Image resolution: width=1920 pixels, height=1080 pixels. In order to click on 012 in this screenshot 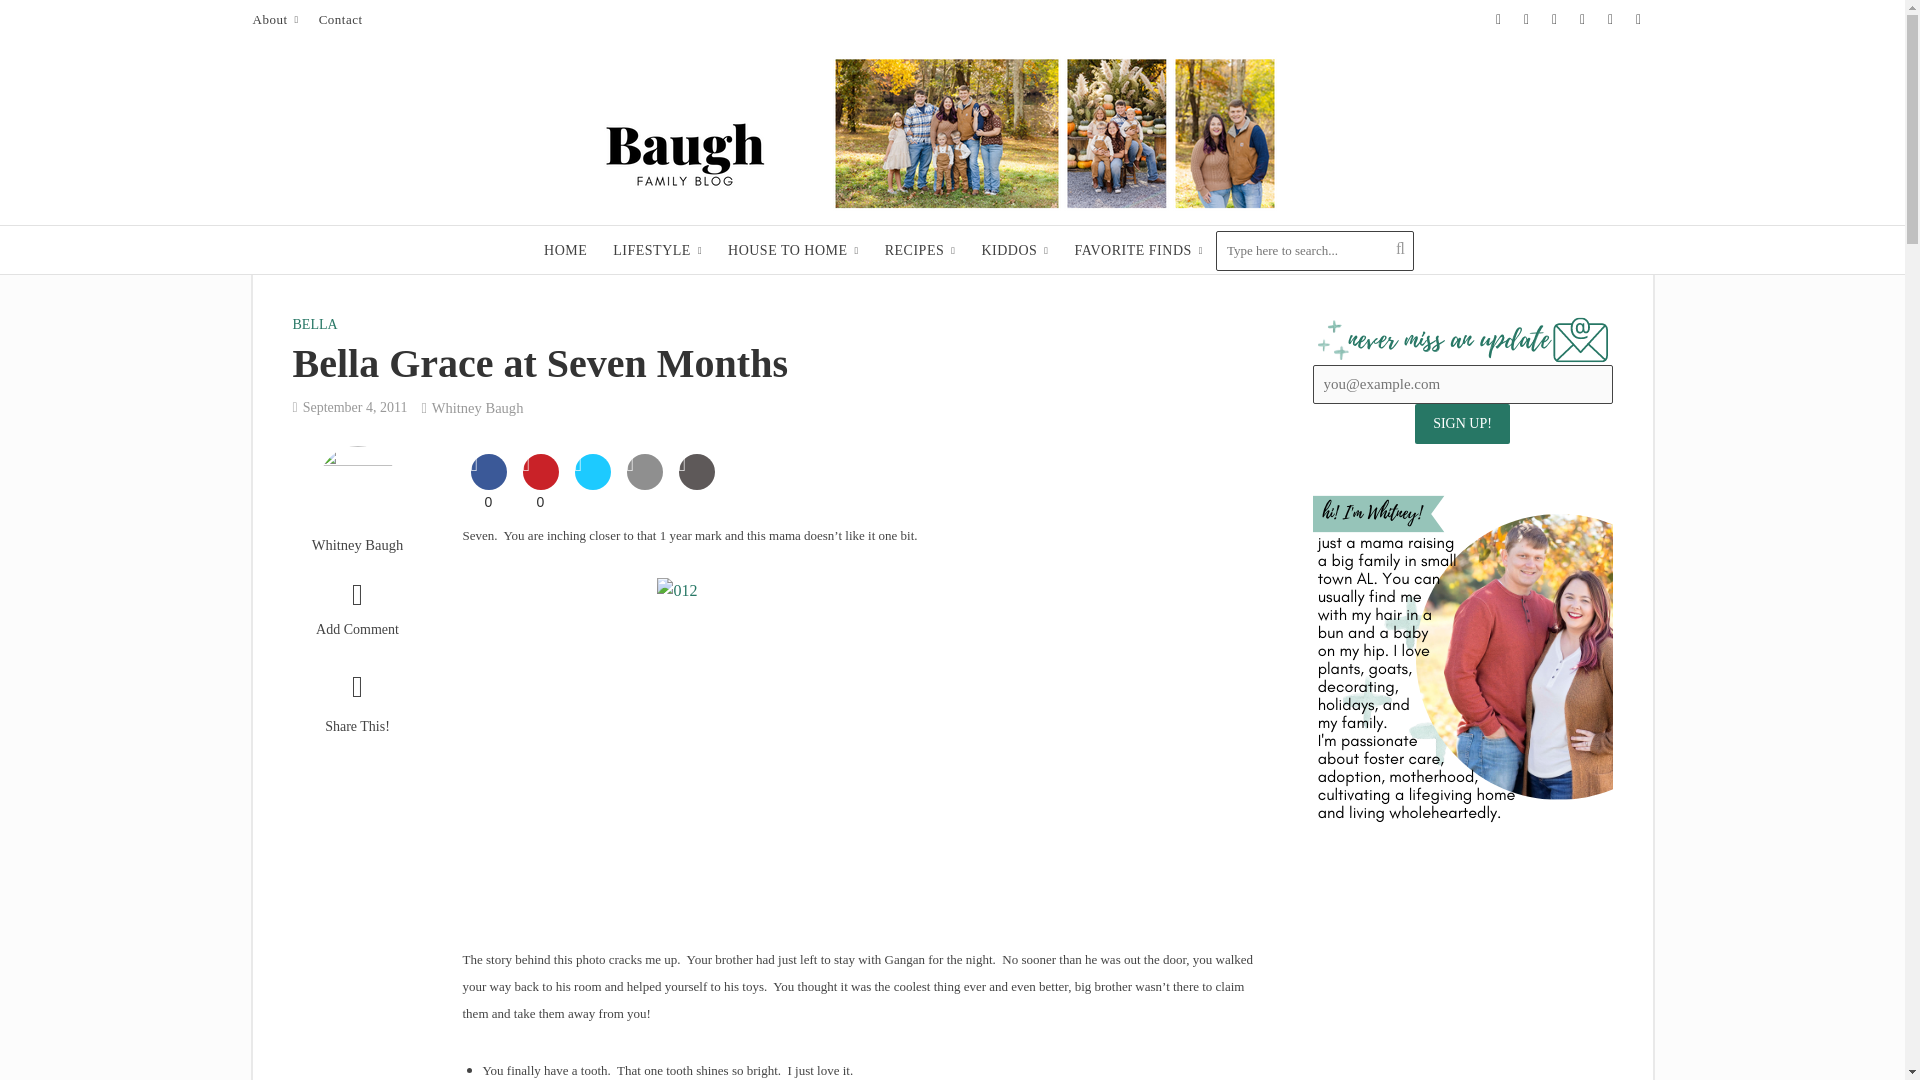, I will do `click(866, 746)`.